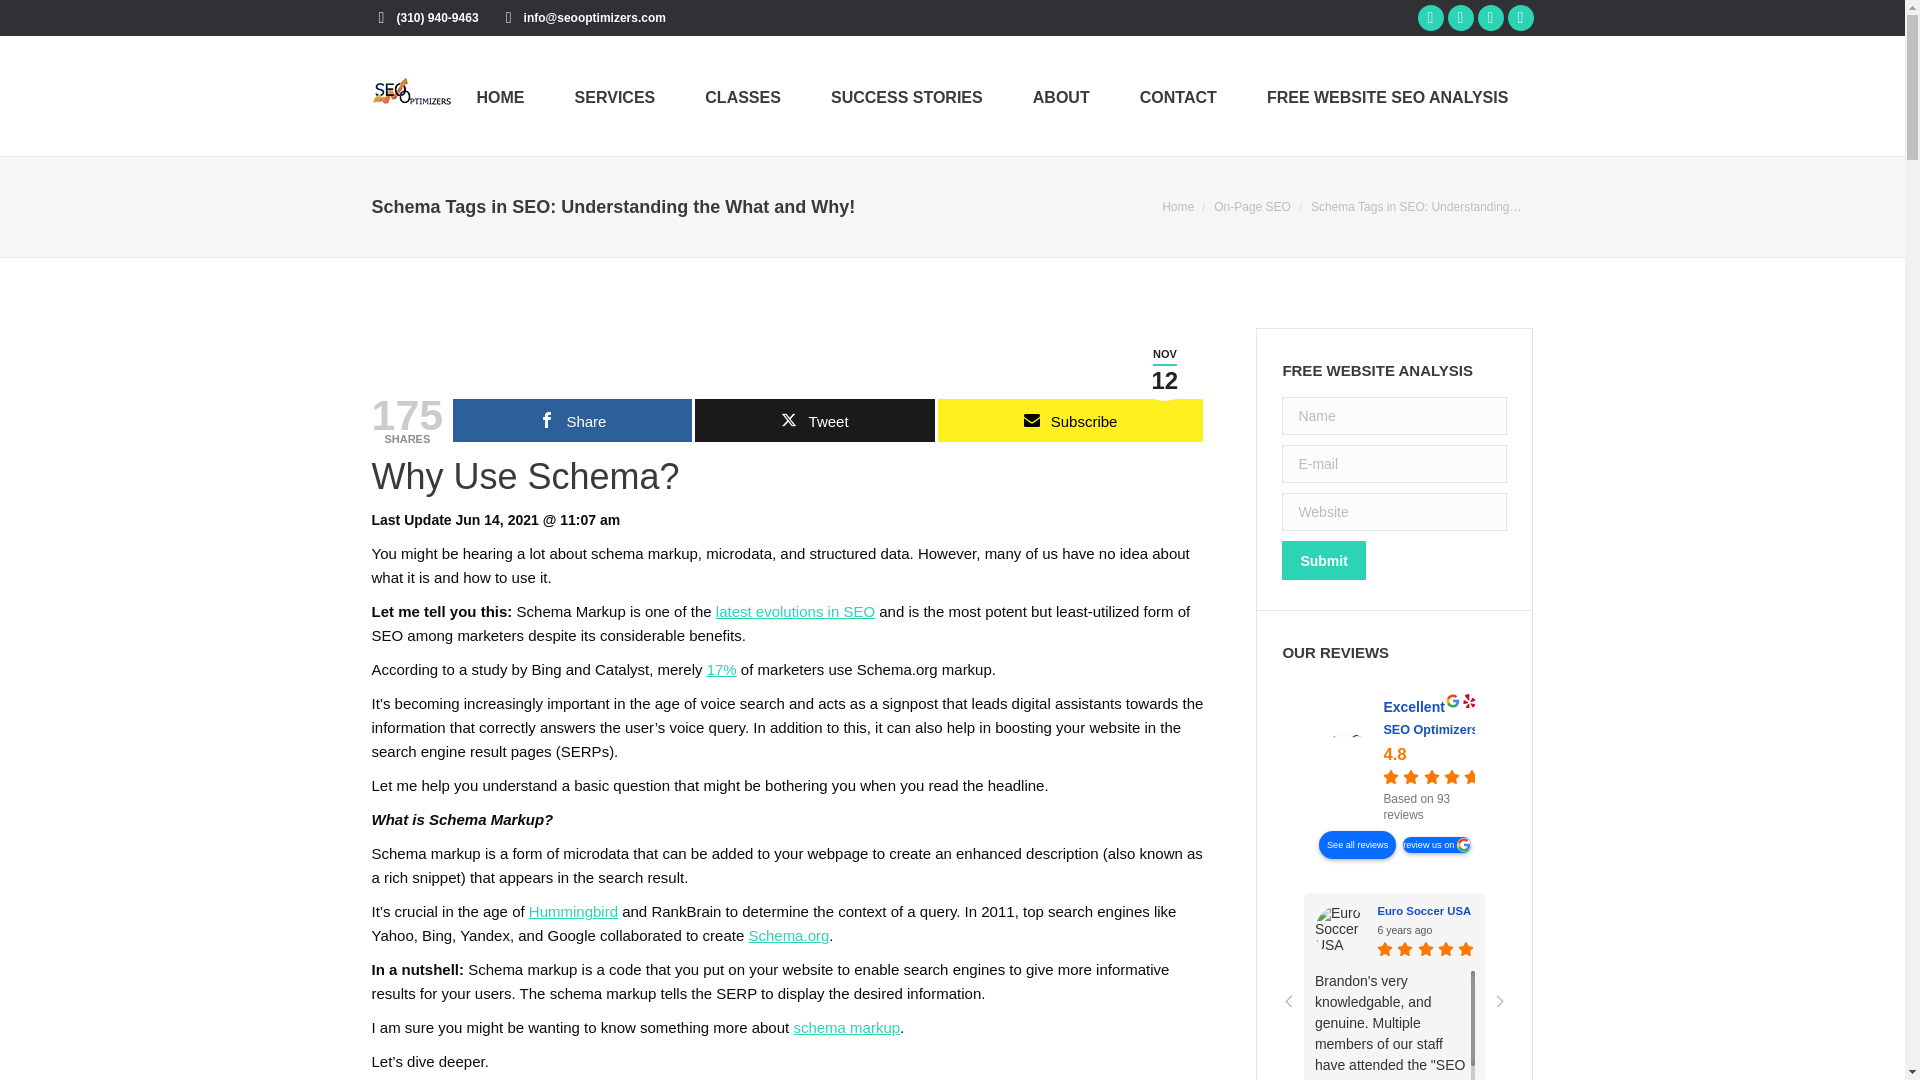 This screenshot has height=1080, width=1920. Describe the element at coordinates (1062, 95) in the screenshot. I see `ABOUT` at that location.